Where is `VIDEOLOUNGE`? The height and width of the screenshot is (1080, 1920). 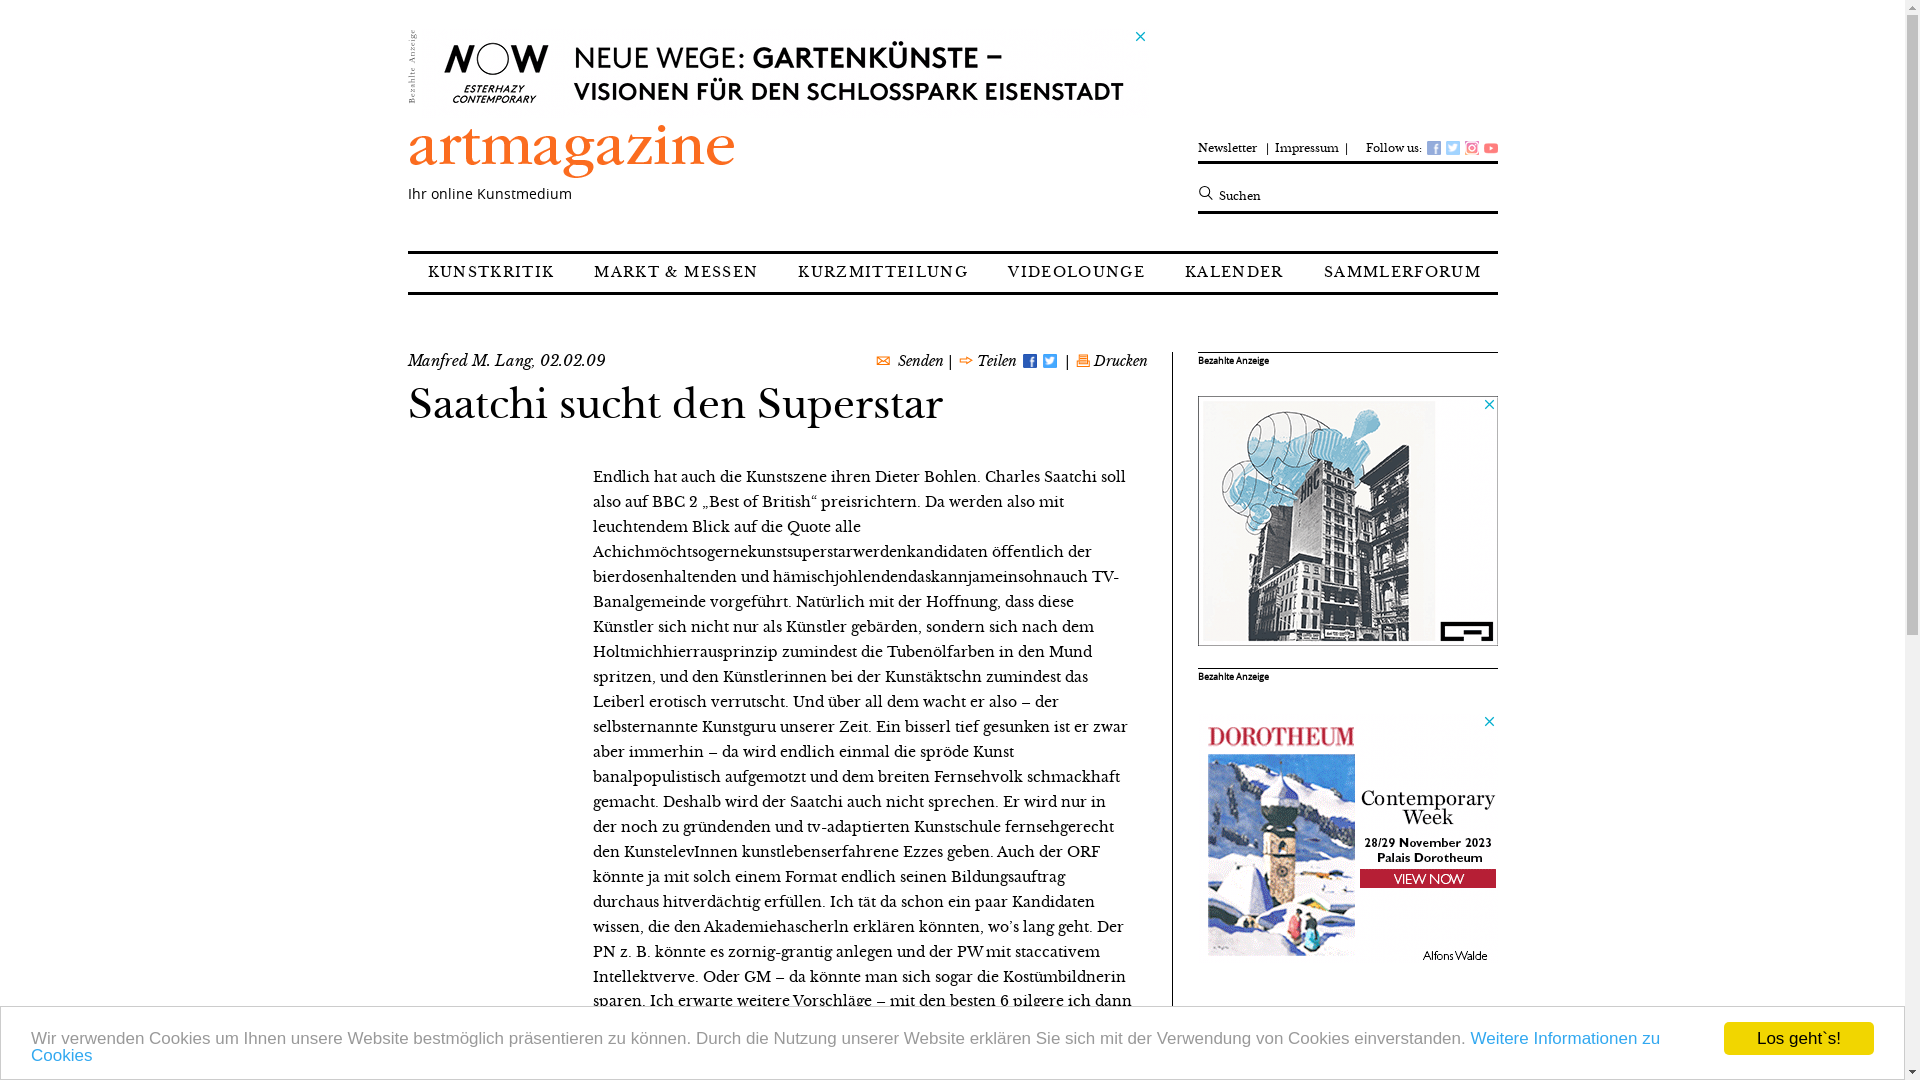
VIDEOLOUNGE is located at coordinates (1076, 273).